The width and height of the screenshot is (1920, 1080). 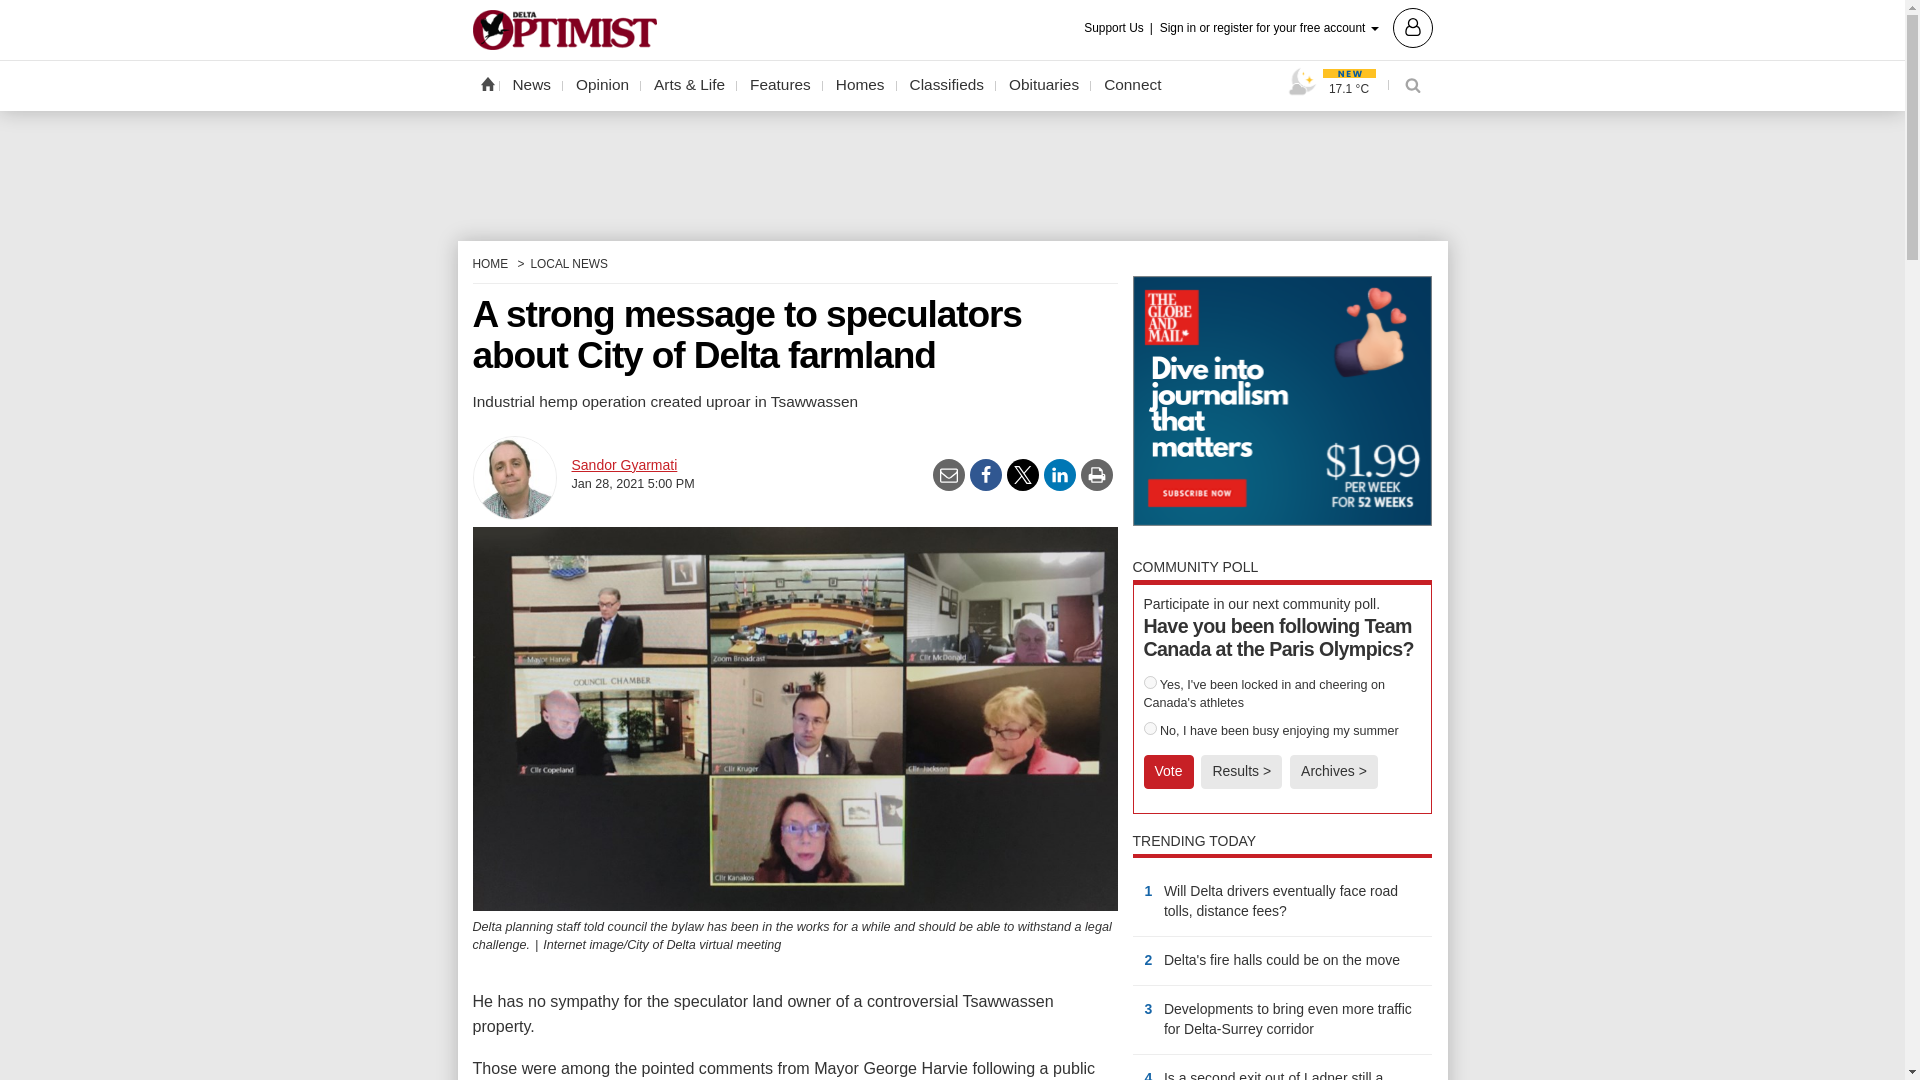 I want to click on News, so click(x=532, y=85).